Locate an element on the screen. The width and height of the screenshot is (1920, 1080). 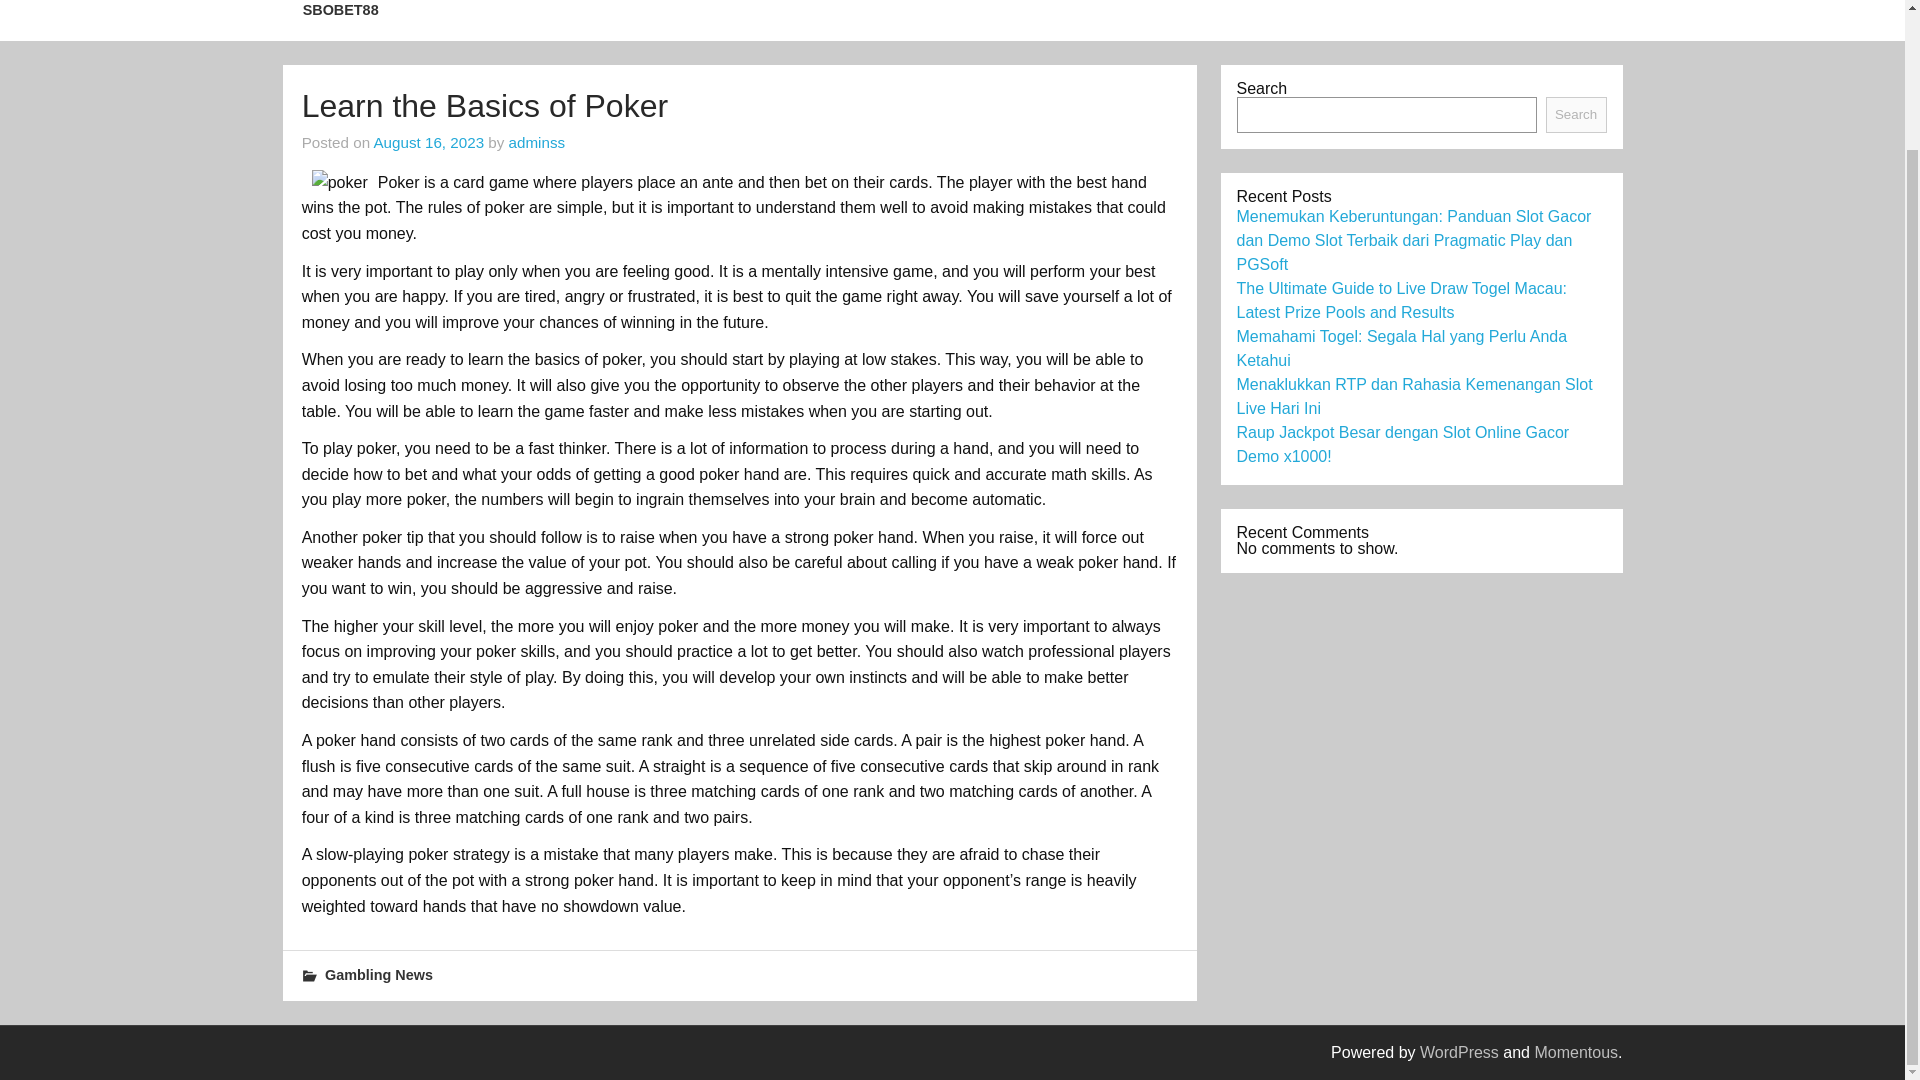
Raup Jackpot Besar dengan Slot Online Gacor Demo x1000! is located at coordinates (1402, 444).